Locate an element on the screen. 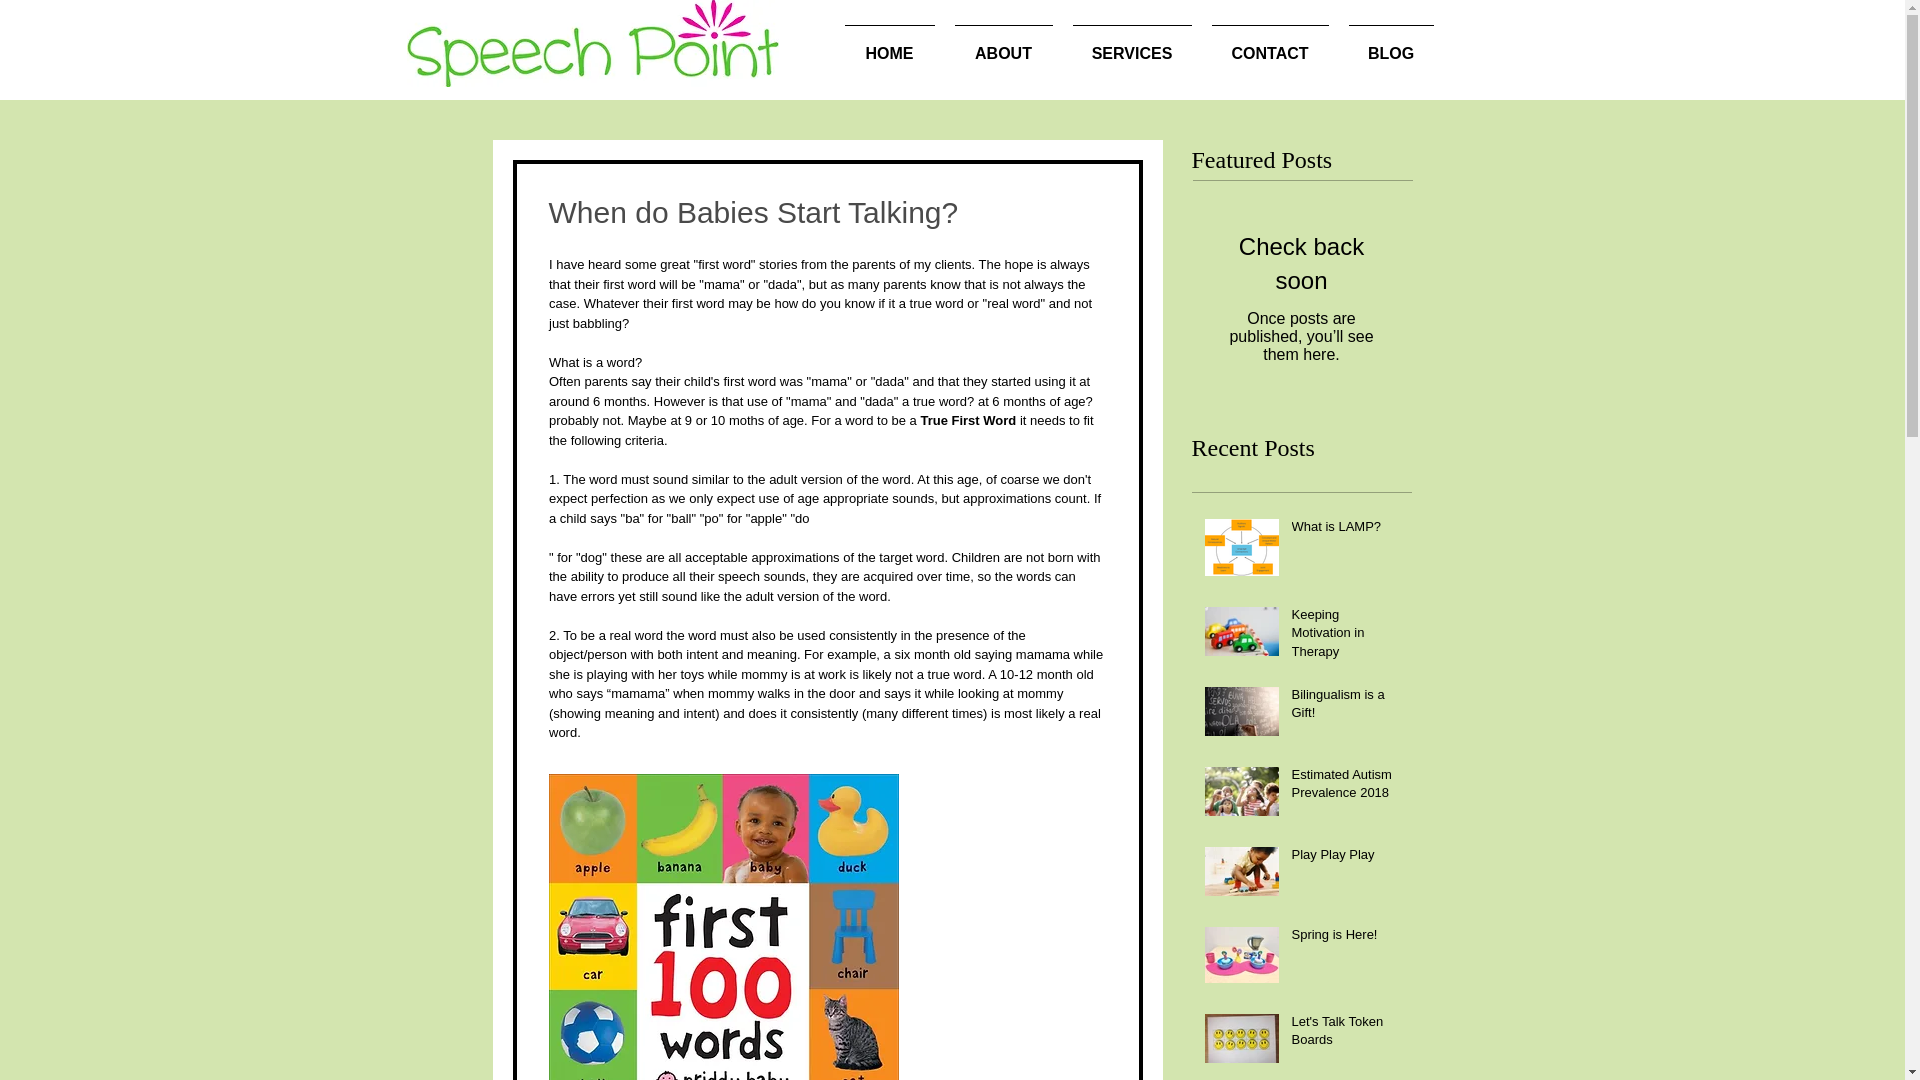 This screenshot has height=1080, width=1920. Play Play Play is located at coordinates (1346, 858).